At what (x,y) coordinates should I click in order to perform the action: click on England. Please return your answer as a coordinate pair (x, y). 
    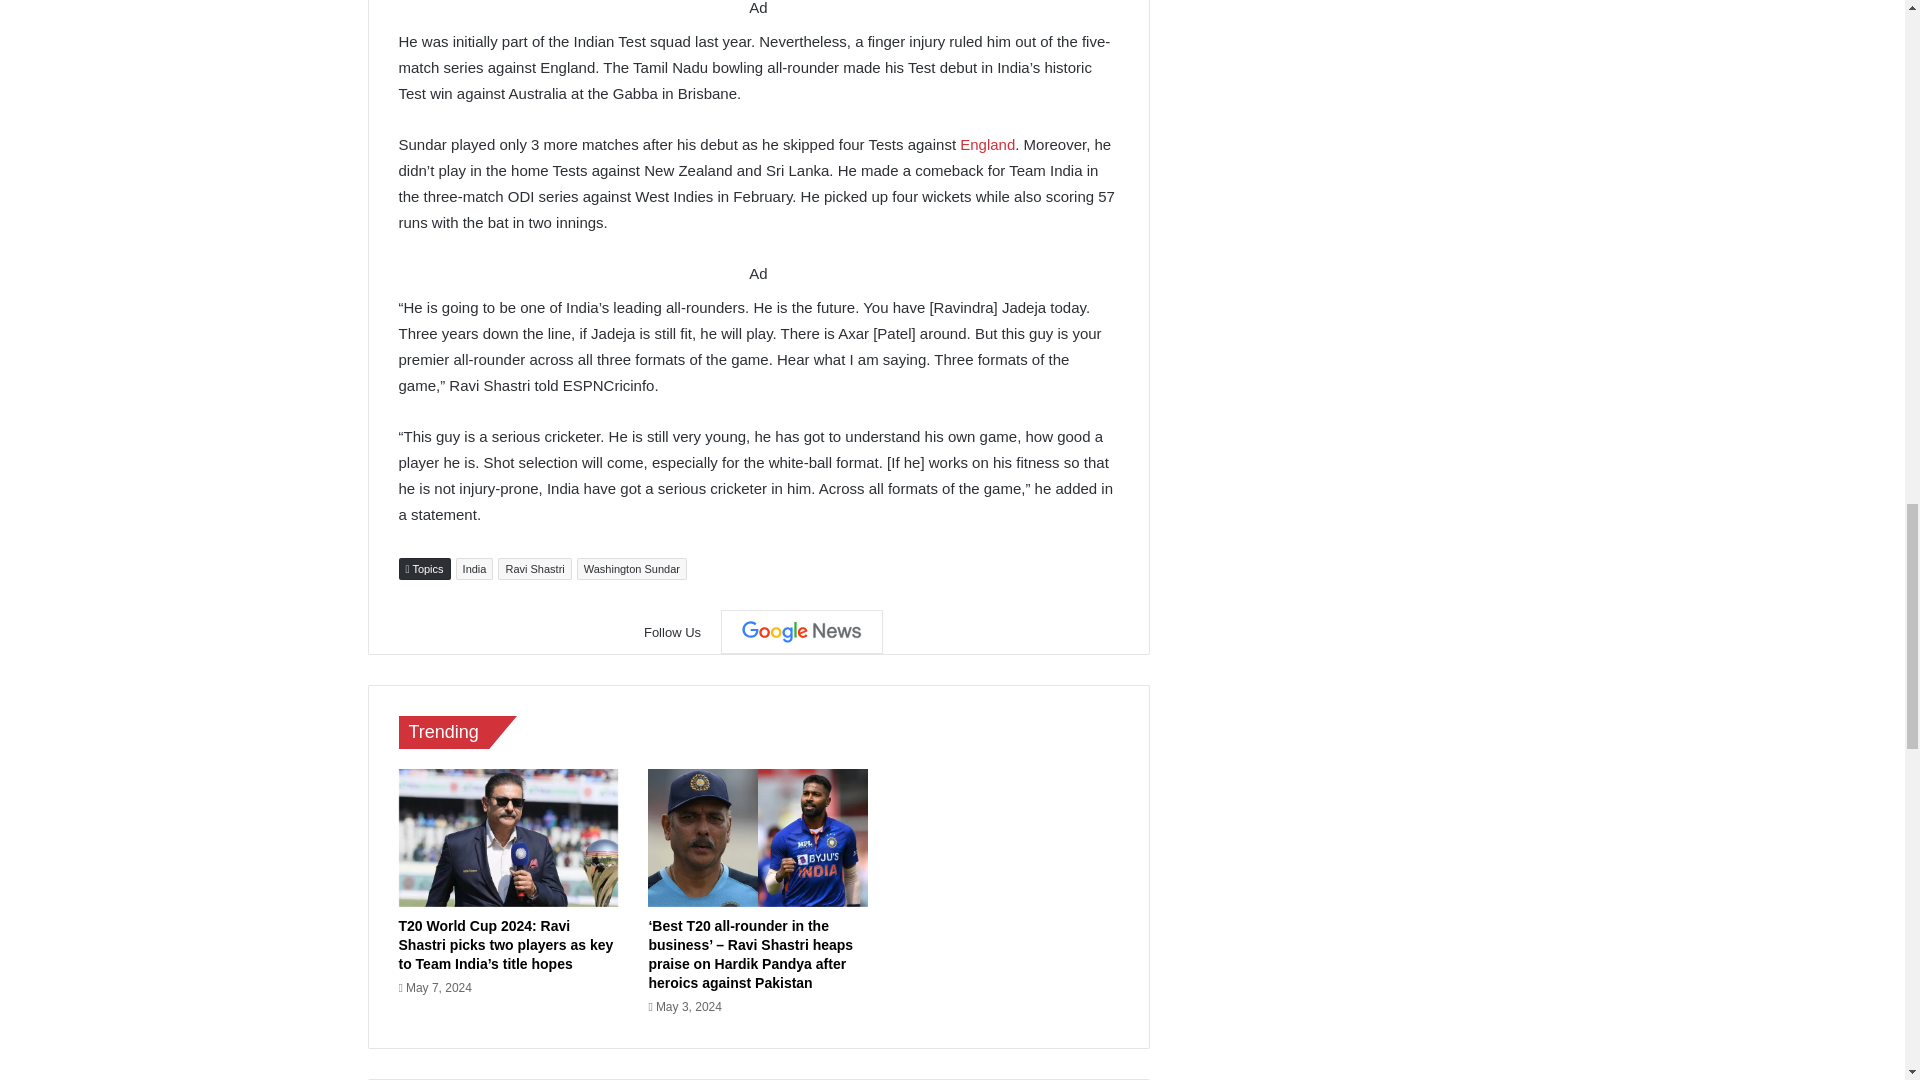
    Looking at the image, I should click on (988, 144).